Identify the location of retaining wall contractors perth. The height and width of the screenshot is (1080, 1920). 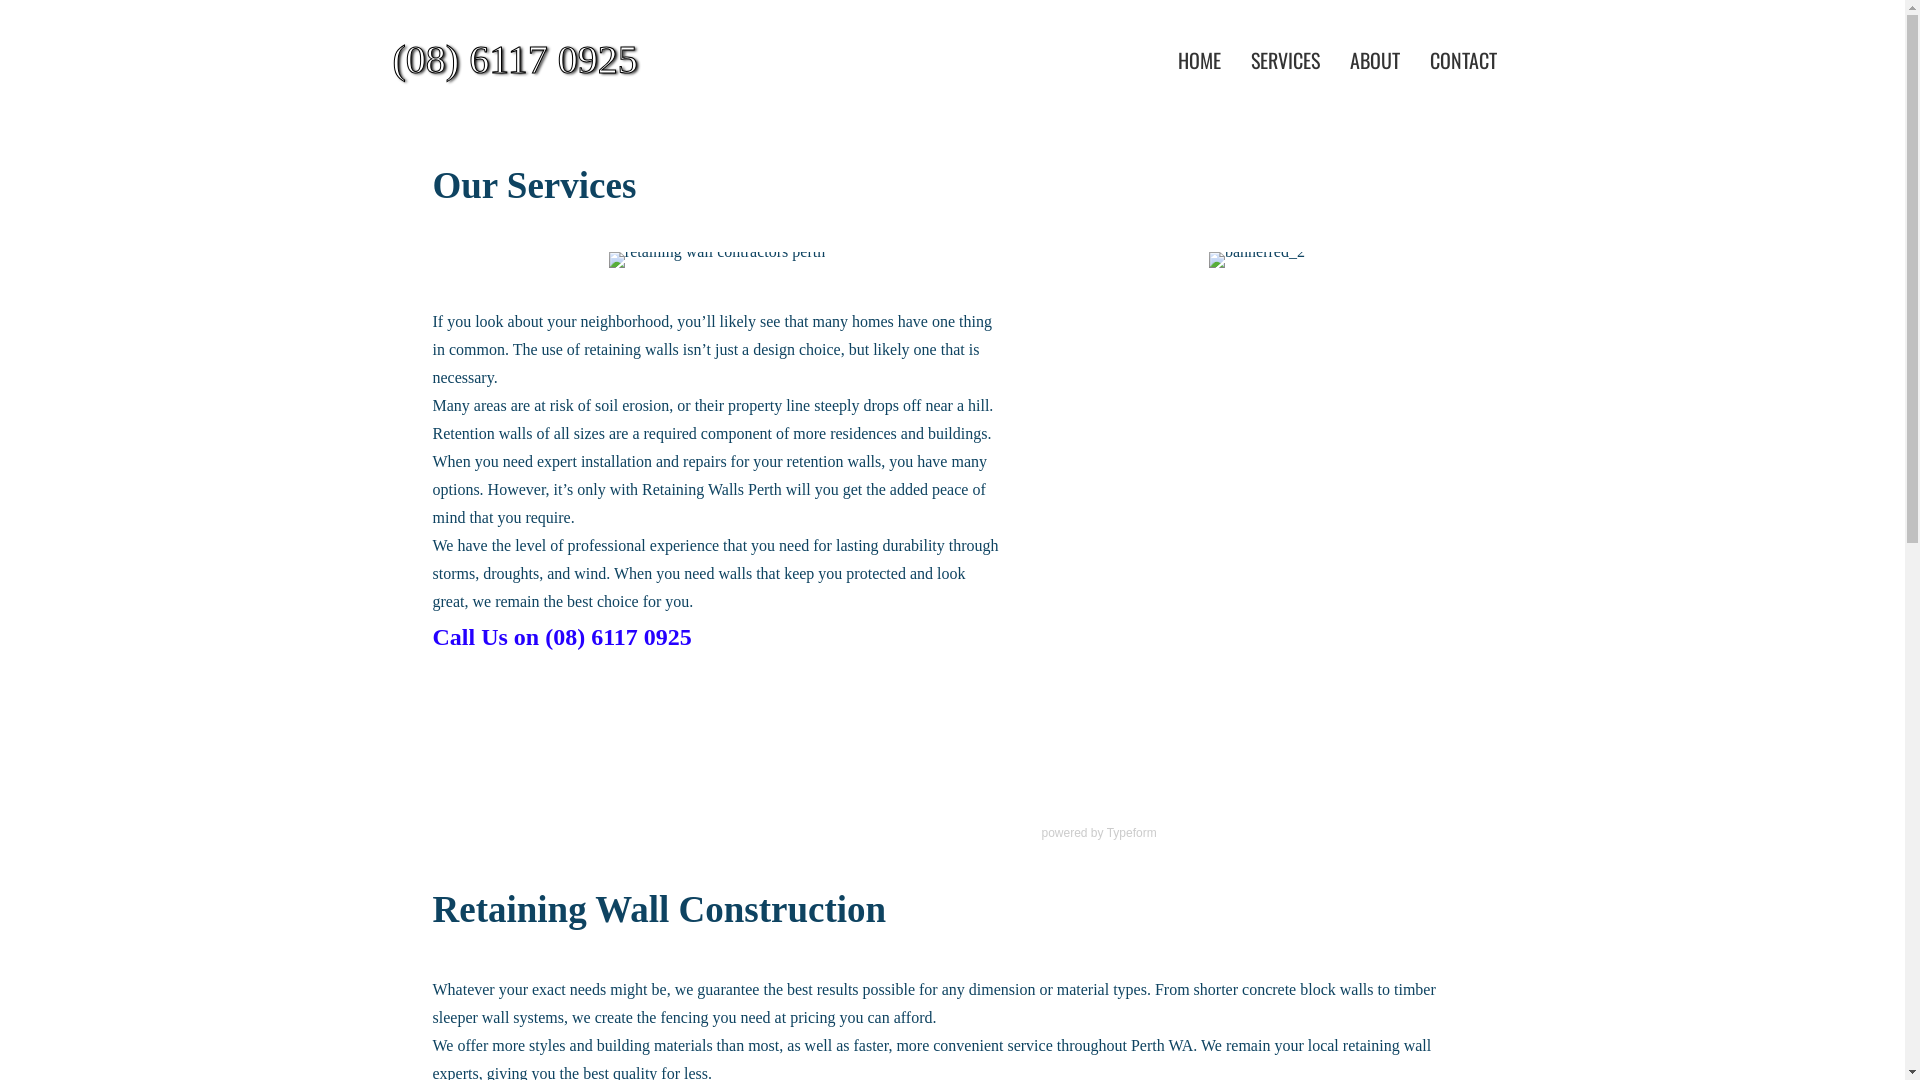
(717, 260).